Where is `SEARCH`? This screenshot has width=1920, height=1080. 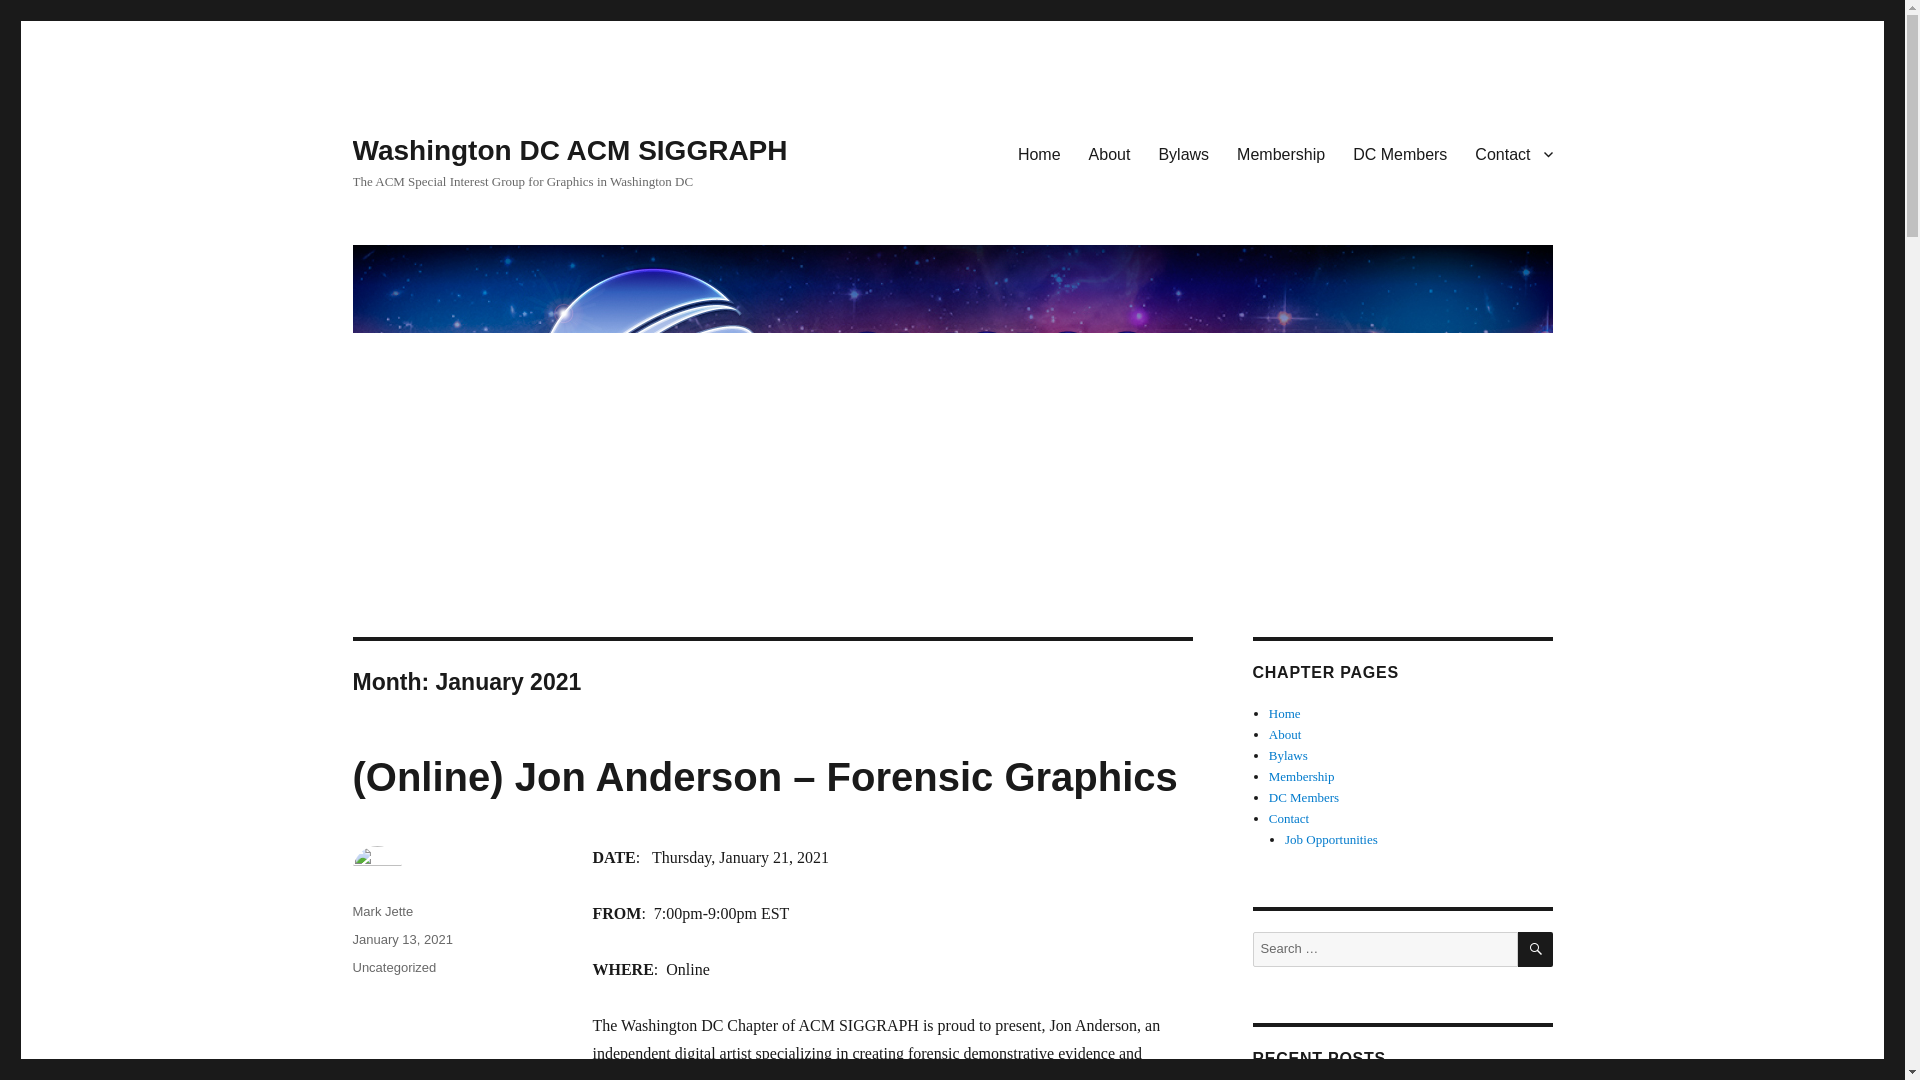
SEARCH is located at coordinates (1536, 949).